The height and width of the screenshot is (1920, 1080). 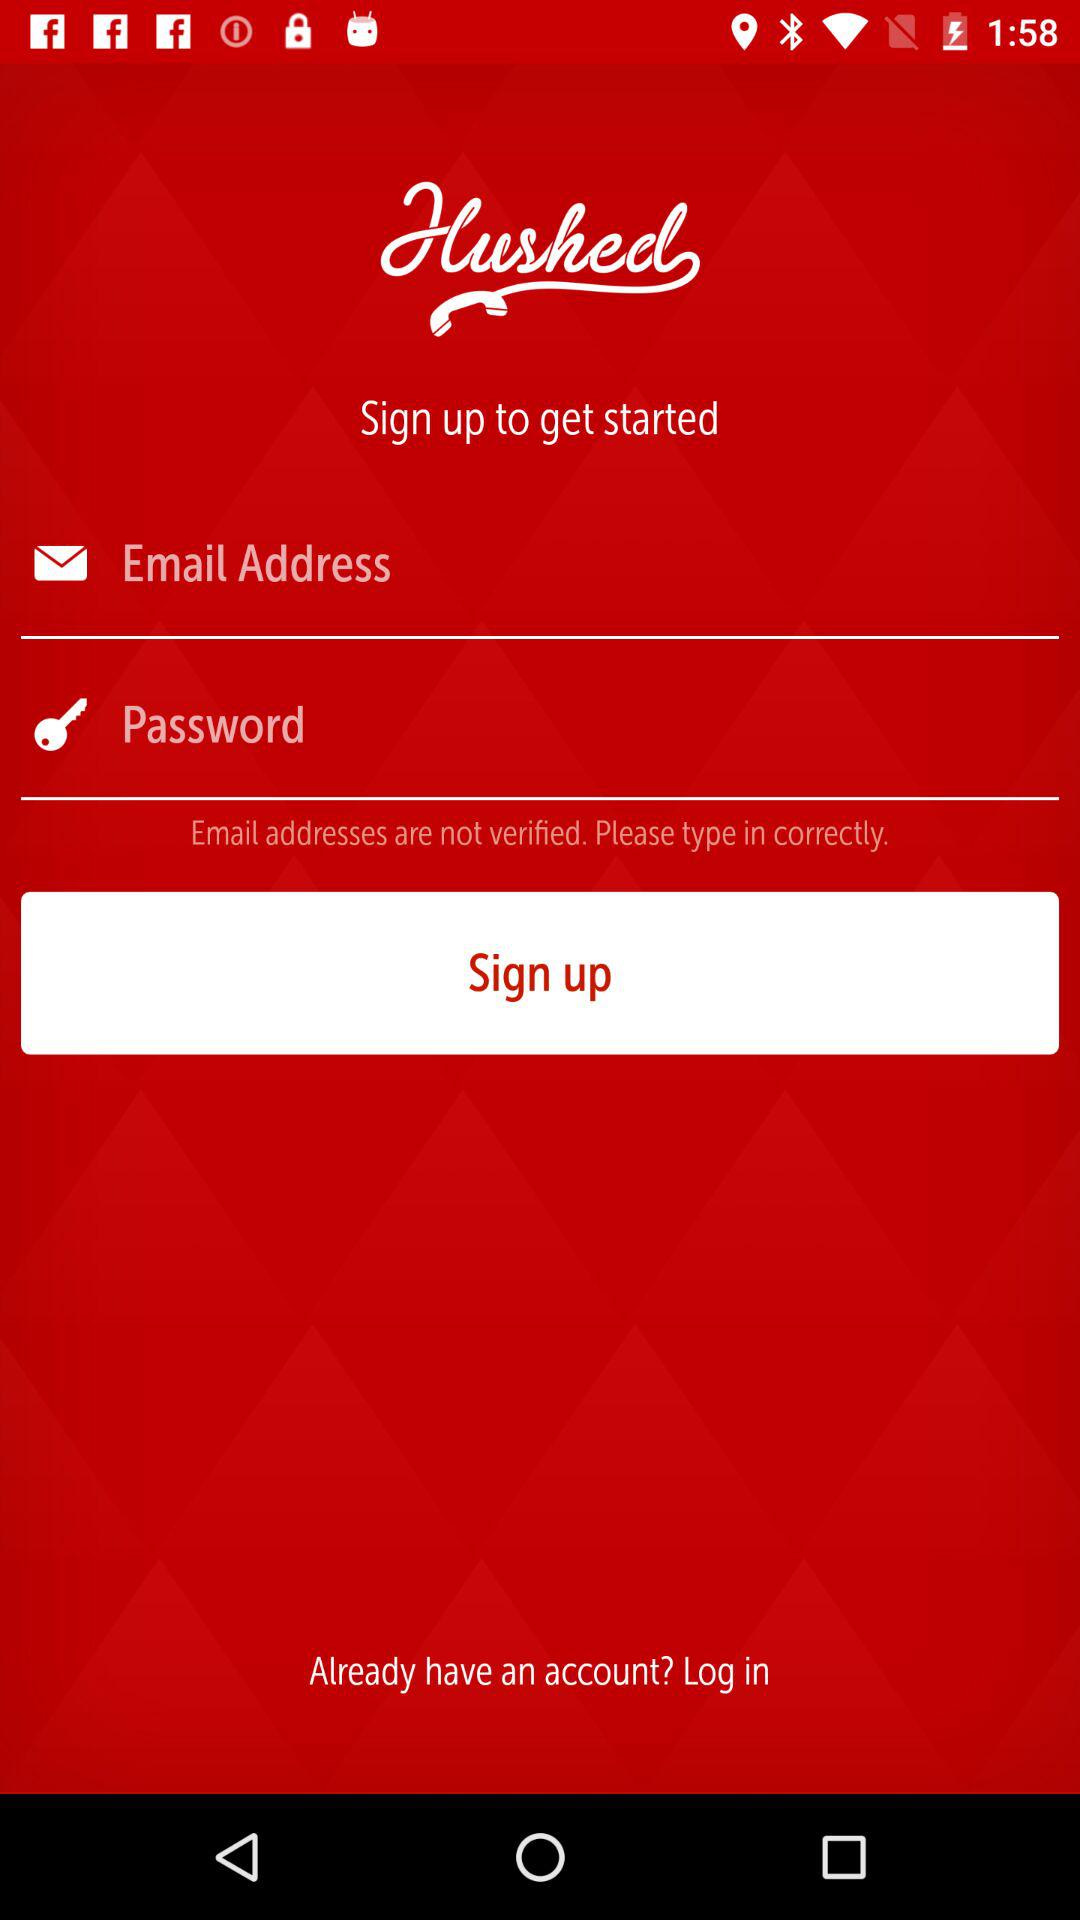 What do you see at coordinates (588, 724) in the screenshot?
I see `go to password` at bounding box center [588, 724].